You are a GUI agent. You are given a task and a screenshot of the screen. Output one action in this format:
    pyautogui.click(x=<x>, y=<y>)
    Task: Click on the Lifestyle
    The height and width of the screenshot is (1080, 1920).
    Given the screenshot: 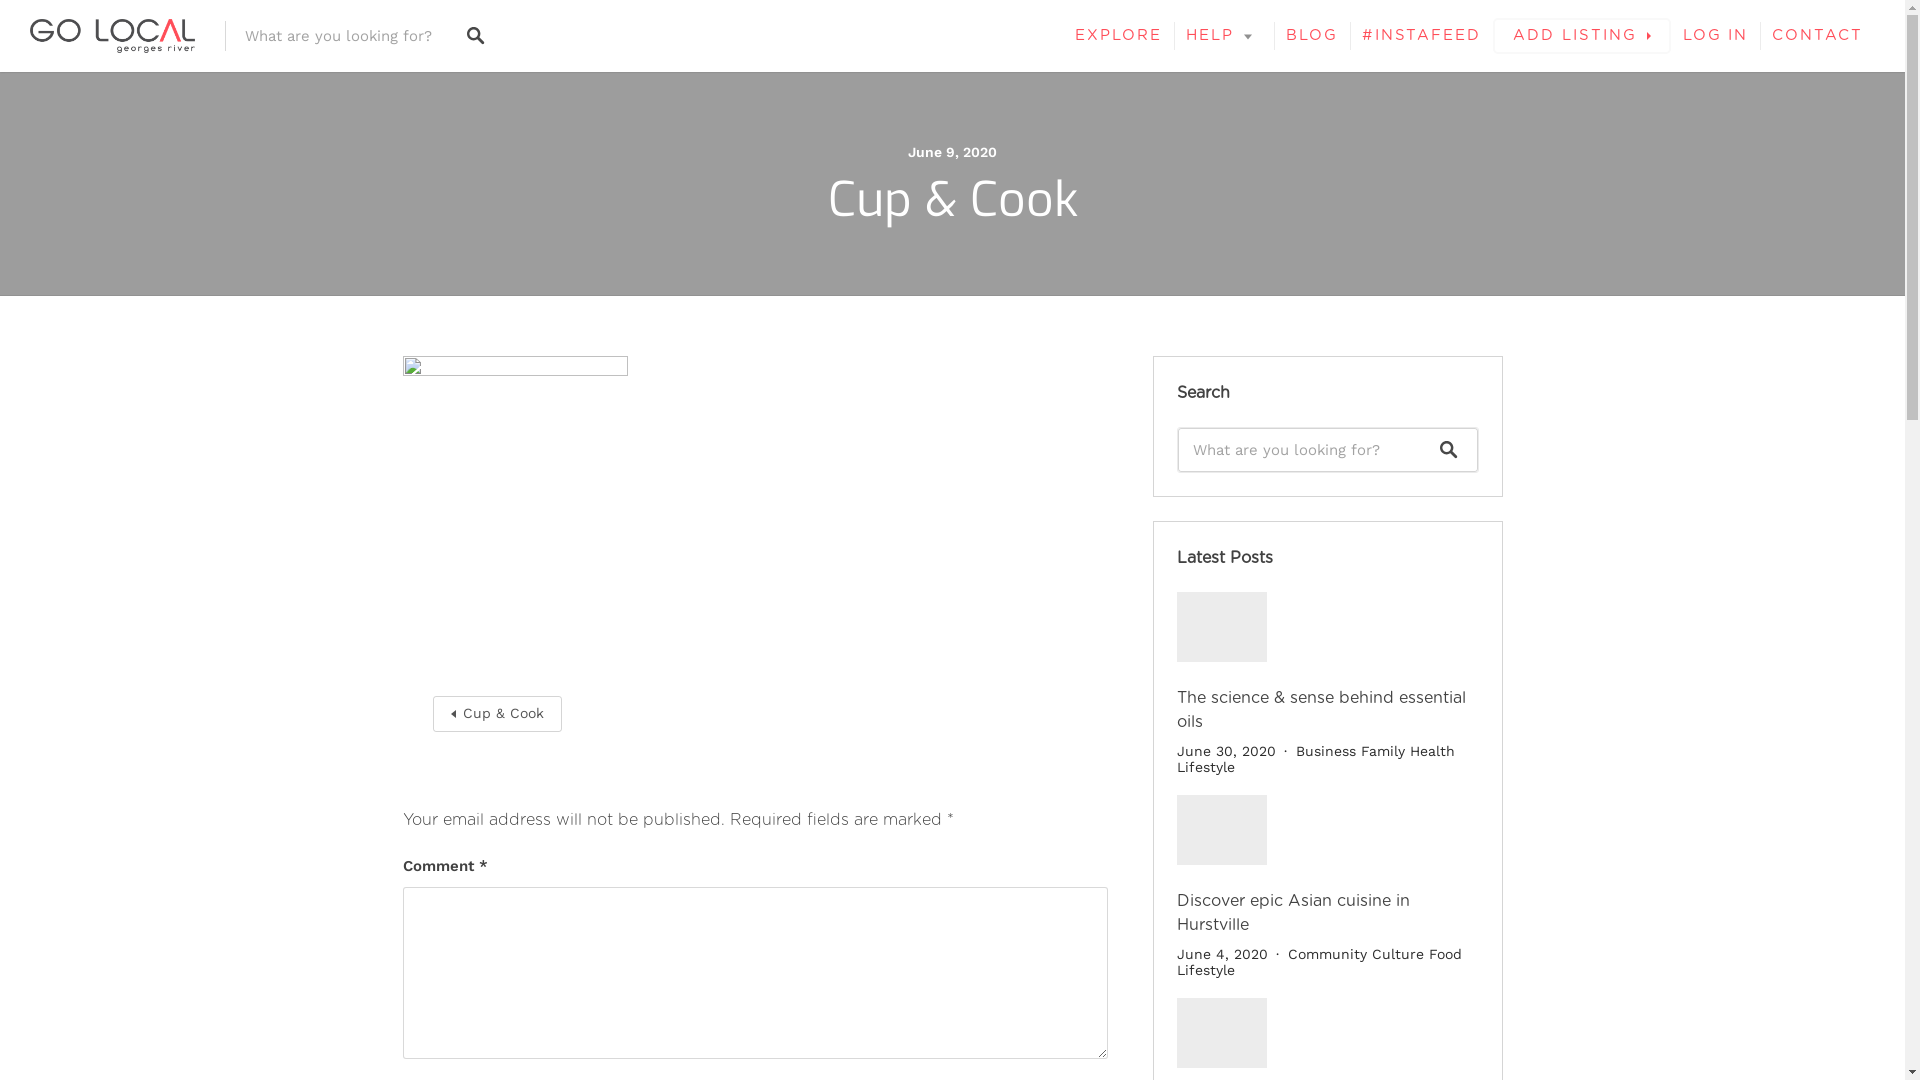 What is the action you would take?
    pyautogui.click(x=1205, y=766)
    